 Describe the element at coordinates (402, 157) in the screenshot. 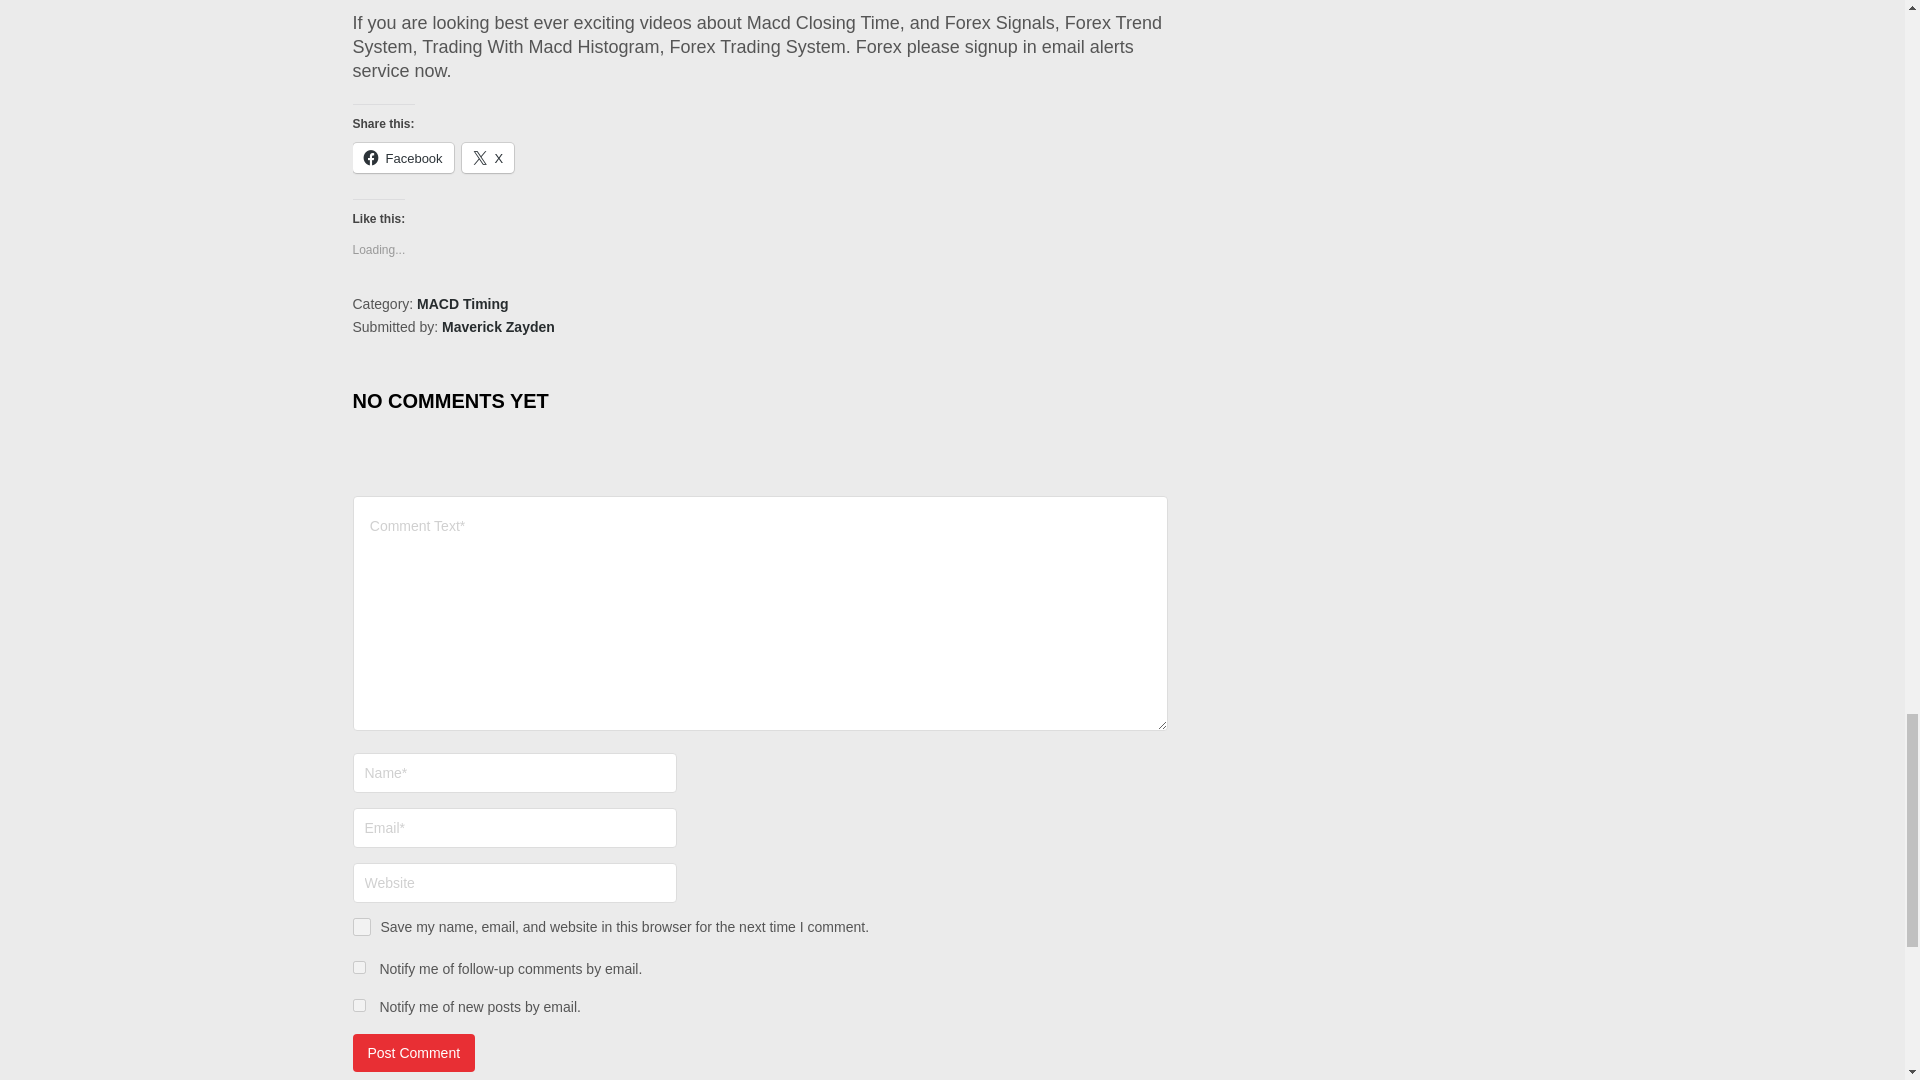

I see `Click to share on Facebook` at that location.